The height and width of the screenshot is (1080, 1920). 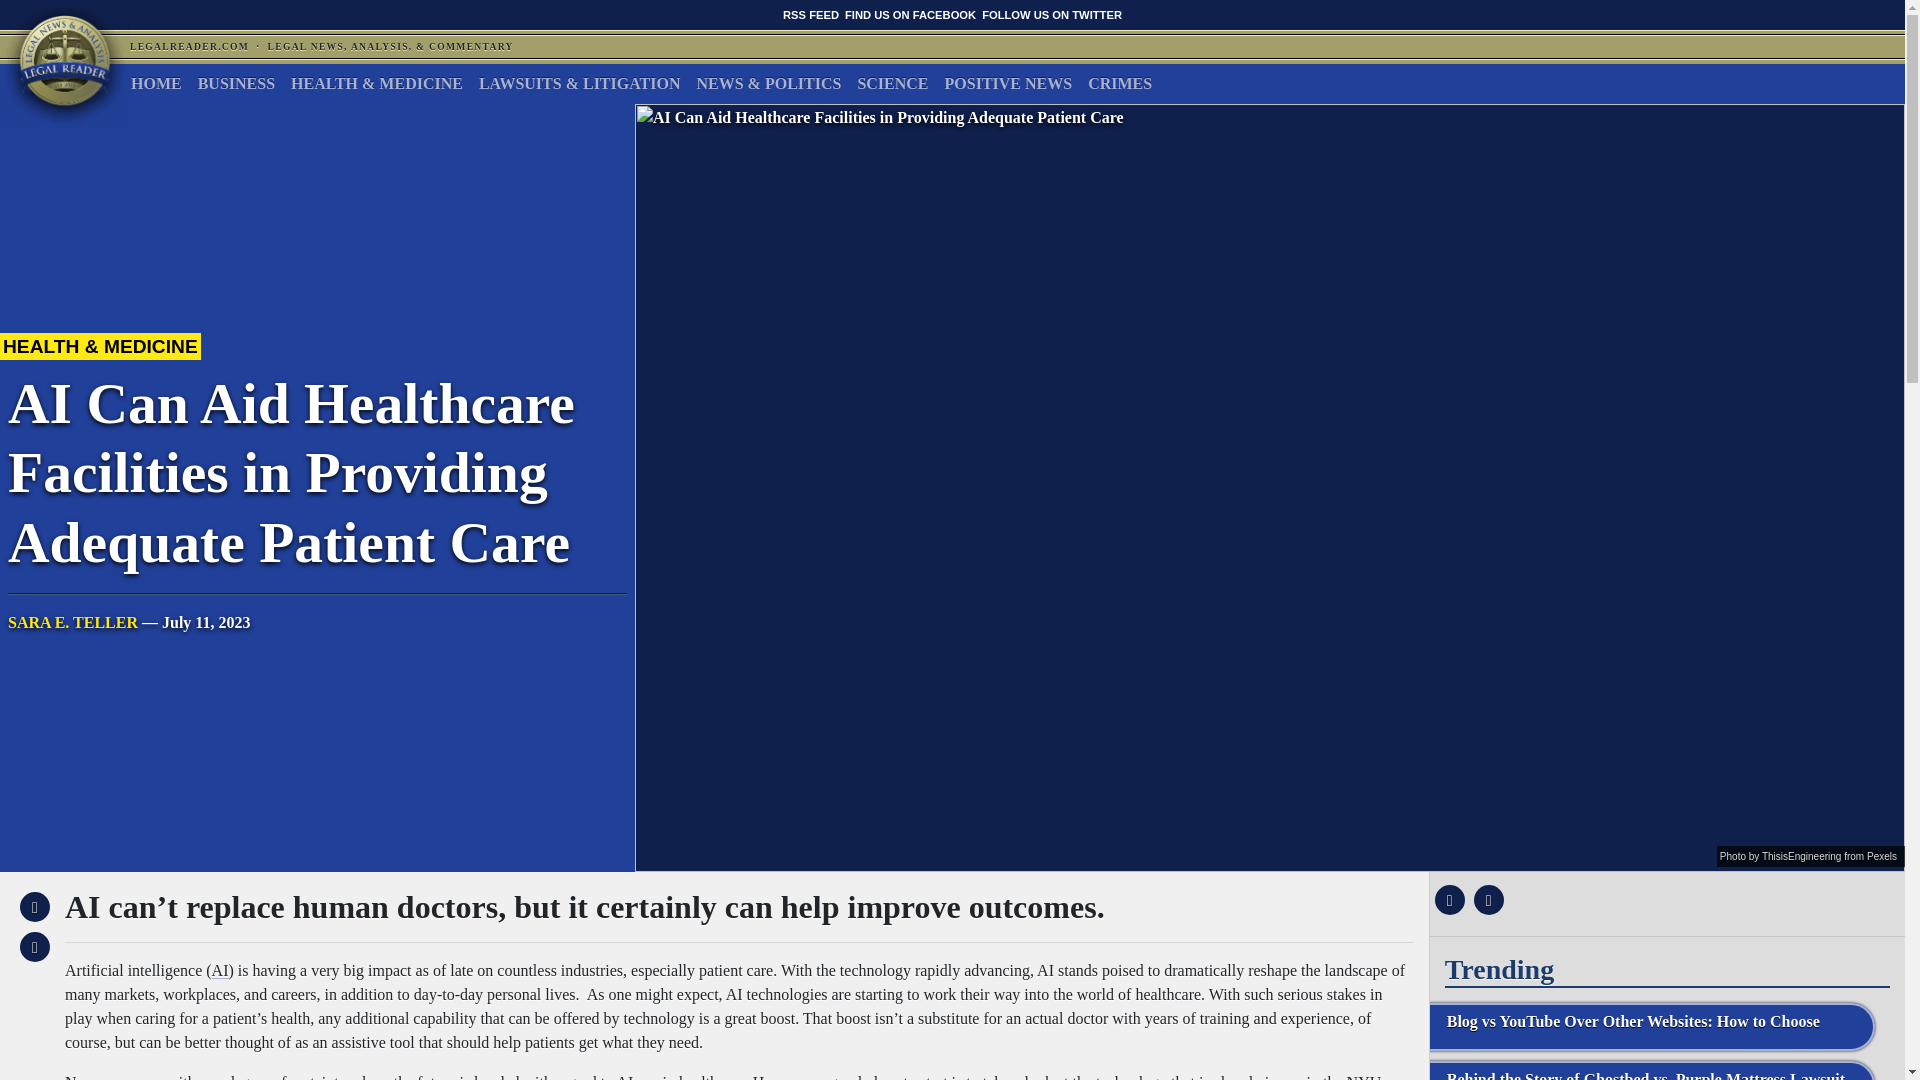 I want to click on Share on twitter, so click(x=1486, y=900).